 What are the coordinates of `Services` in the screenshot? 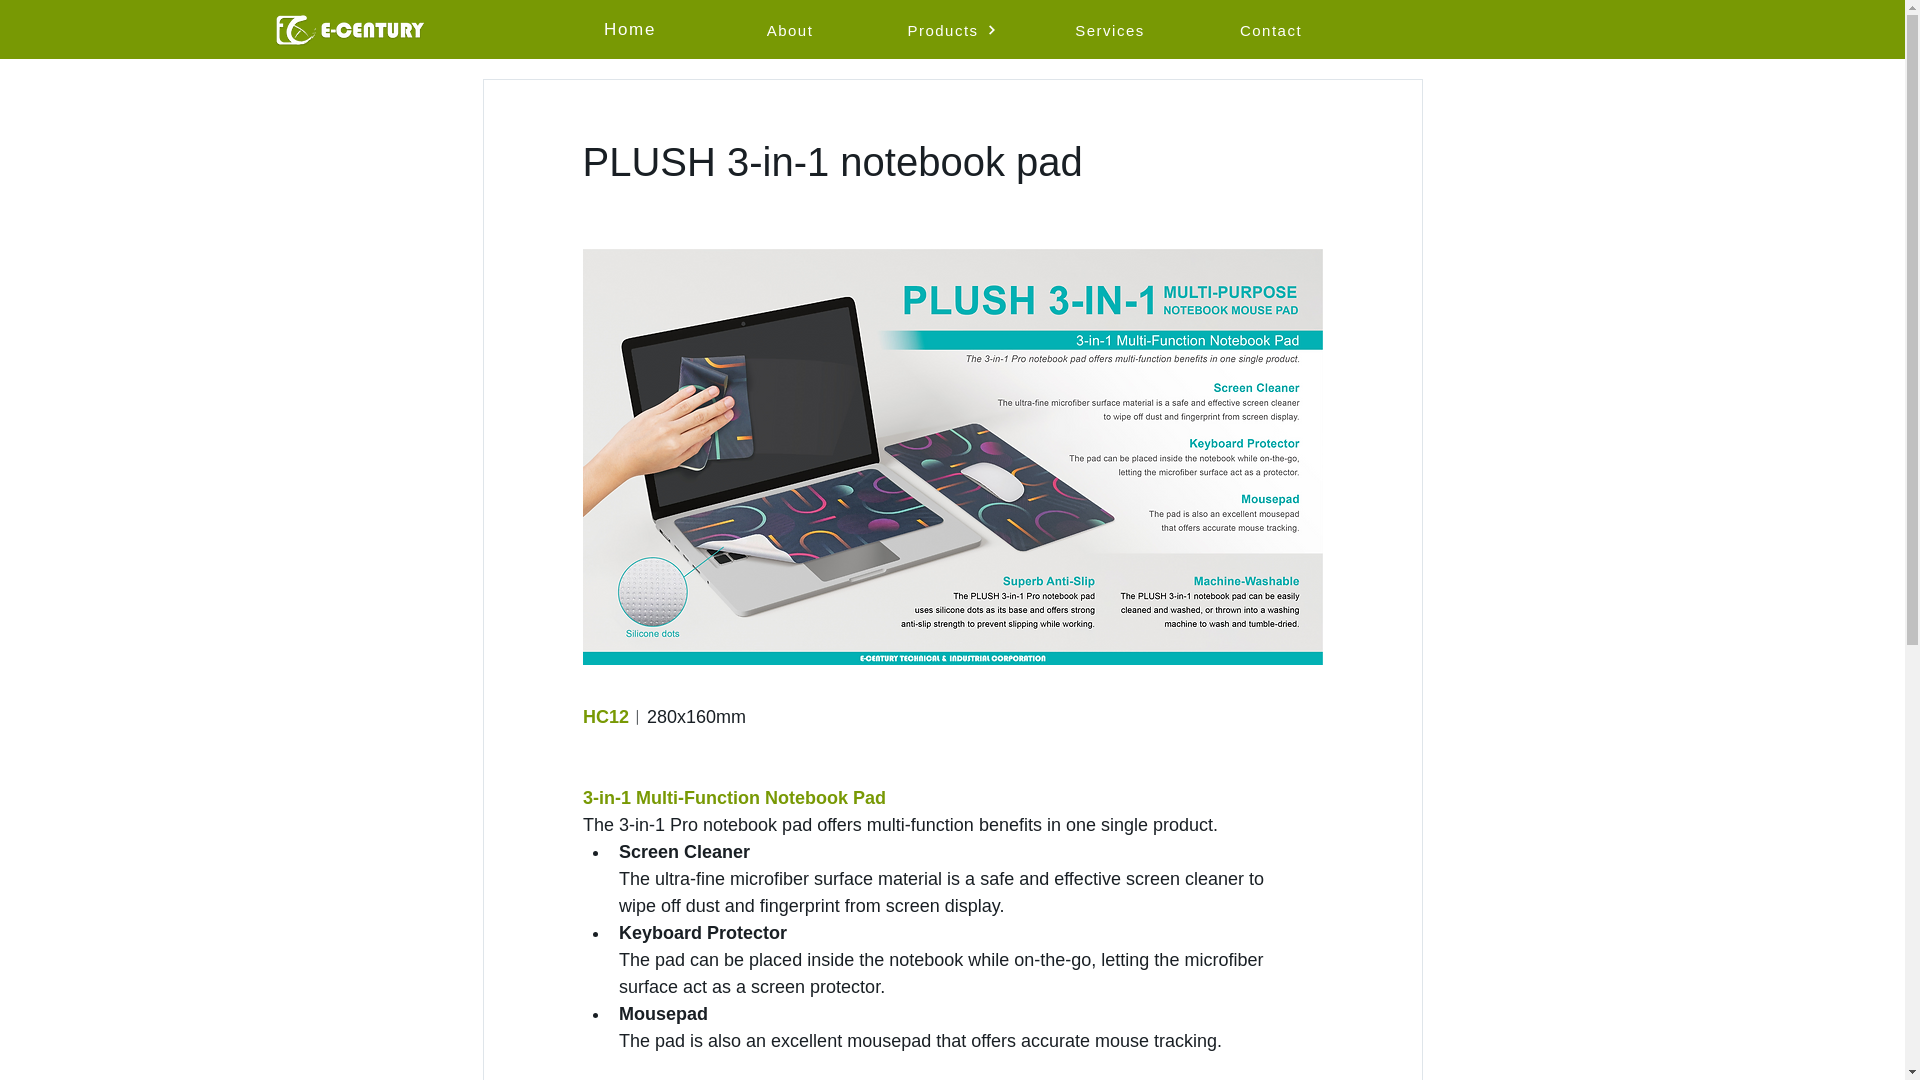 It's located at (1112, 29).